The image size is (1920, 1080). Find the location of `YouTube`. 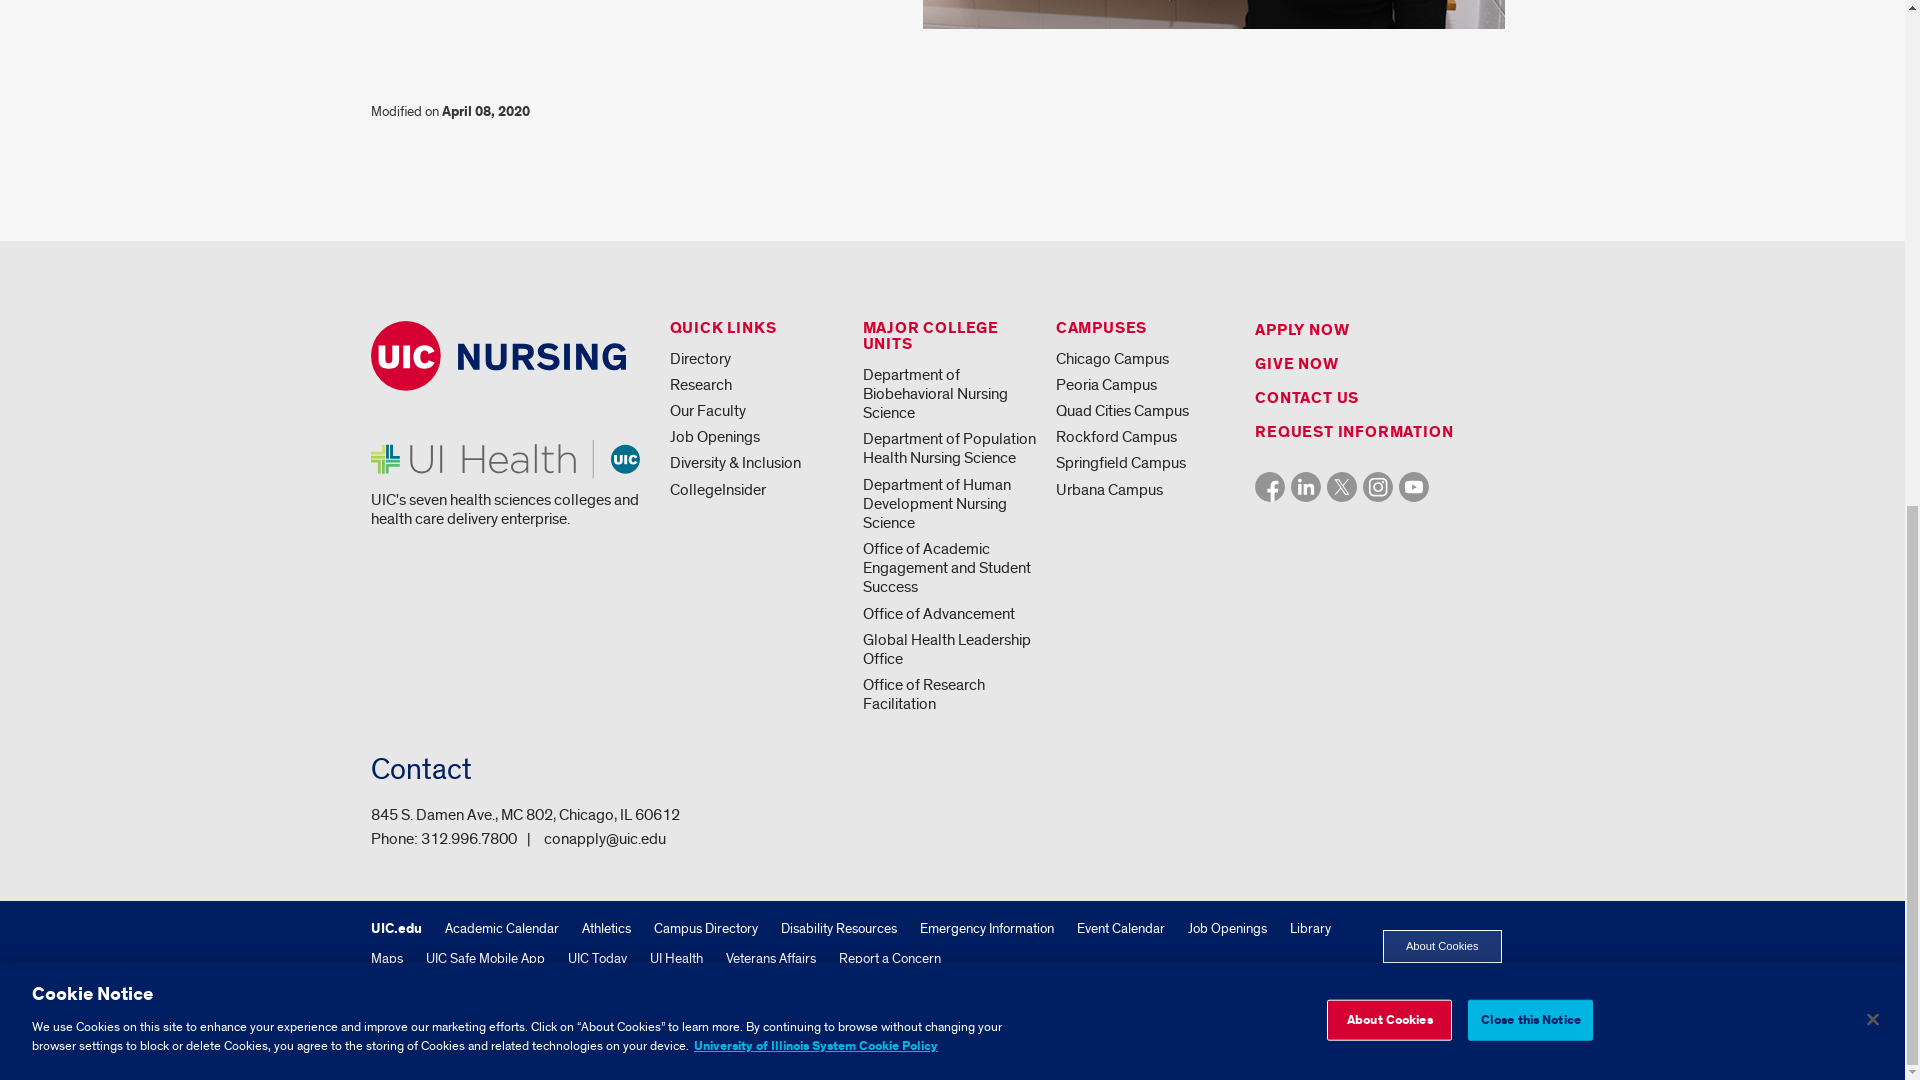

YouTube is located at coordinates (1414, 486).